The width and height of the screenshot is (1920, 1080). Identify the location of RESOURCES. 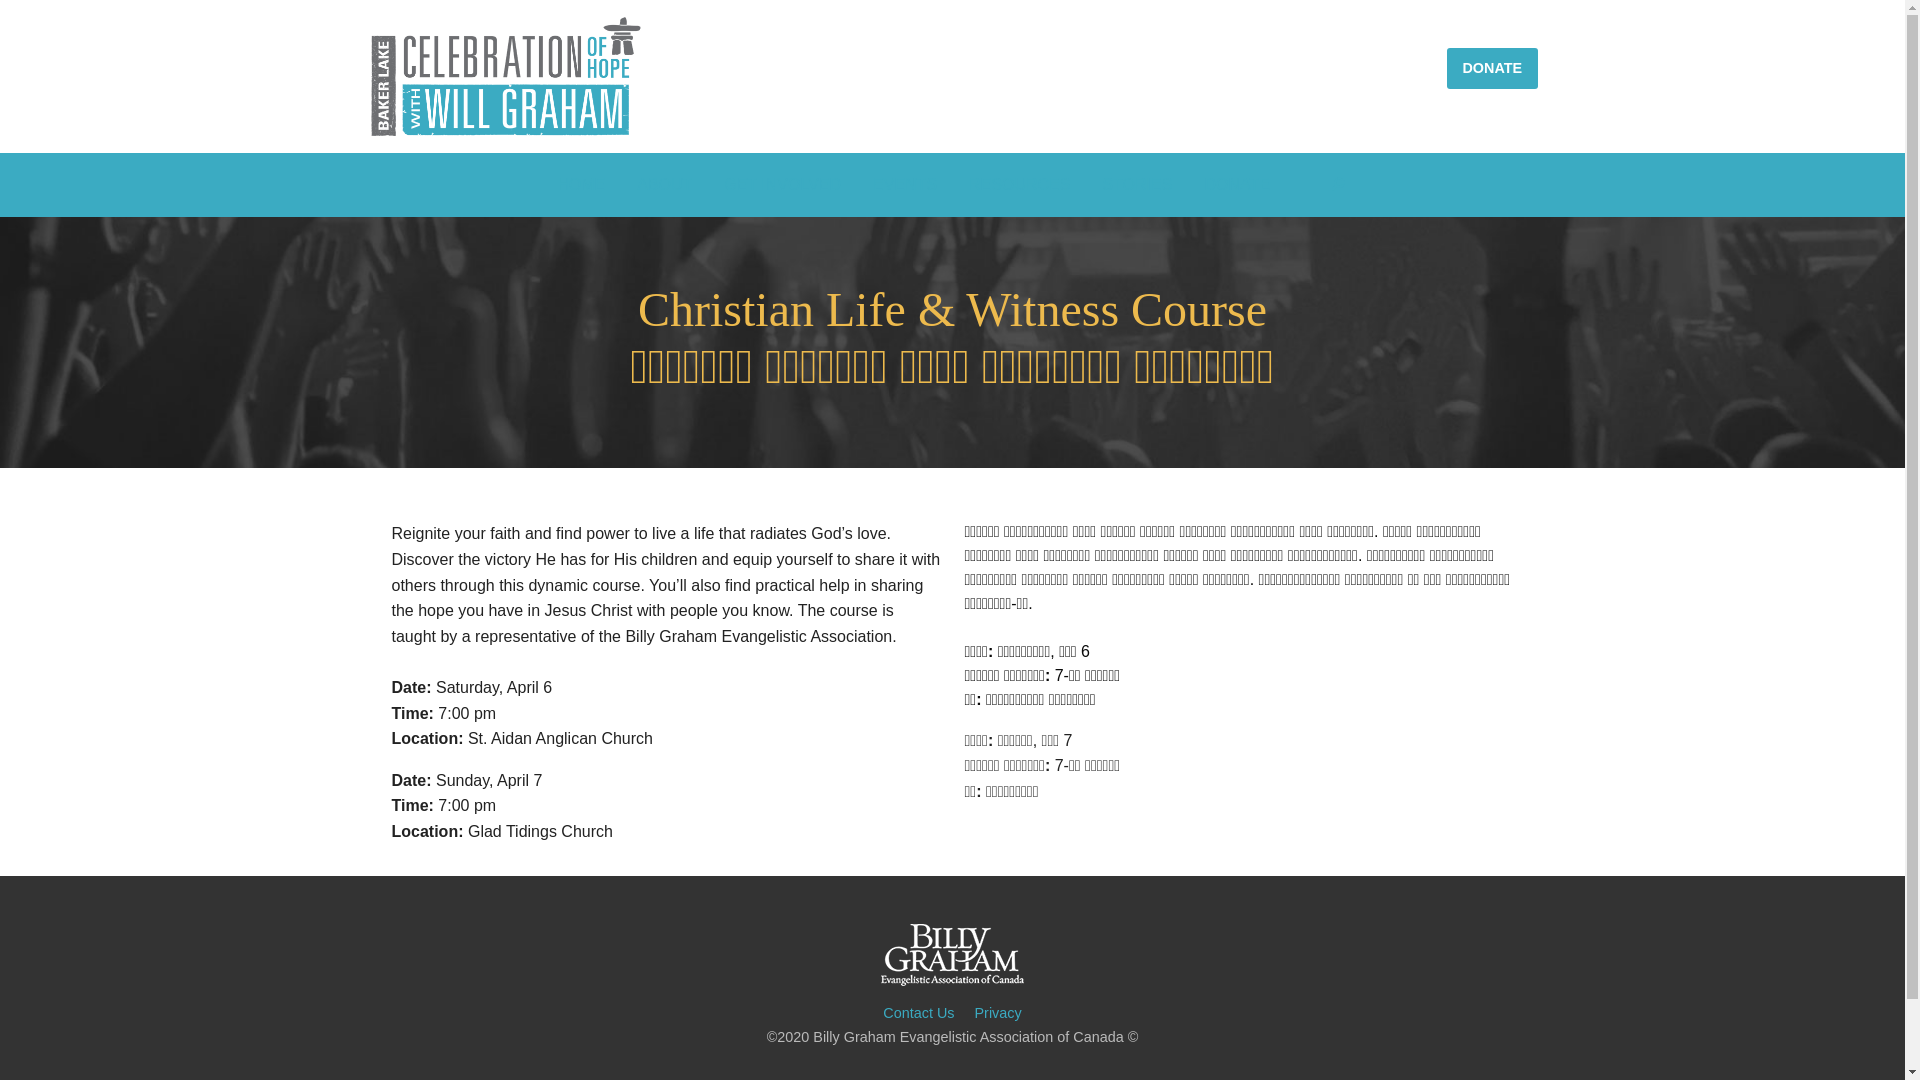
(1020, 185).